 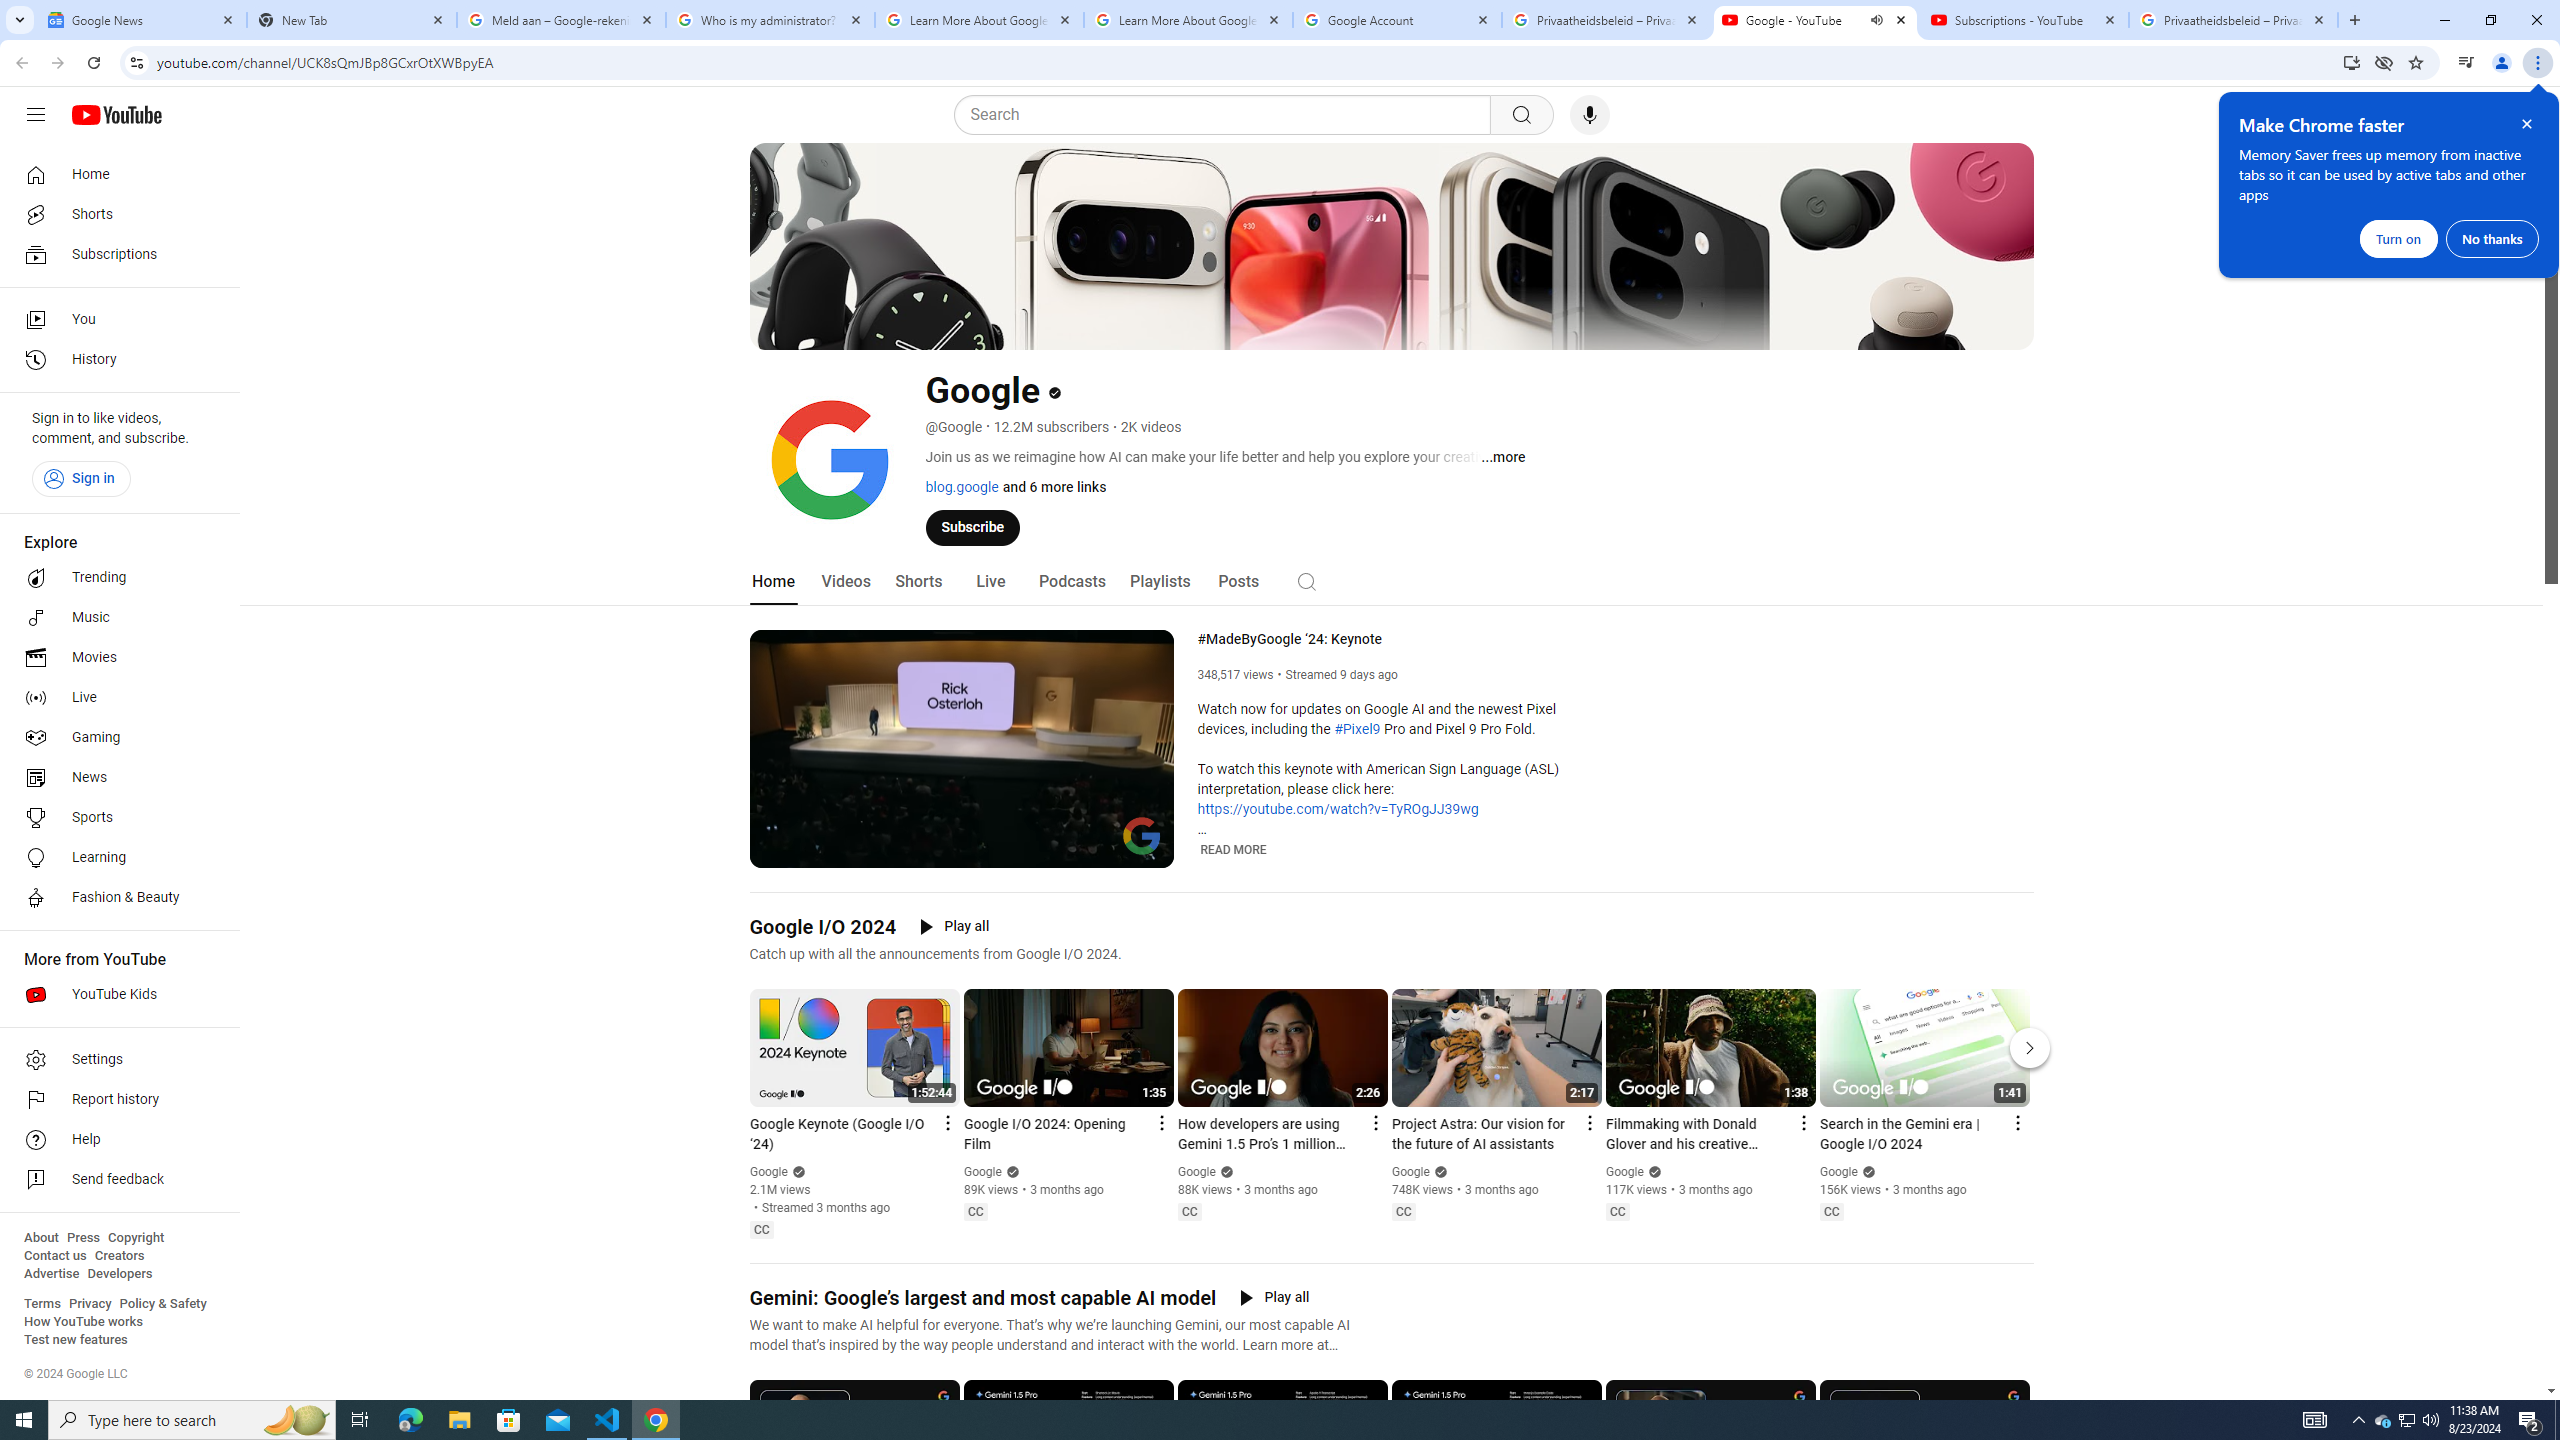 I want to click on READ MORE, so click(x=1234, y=850).